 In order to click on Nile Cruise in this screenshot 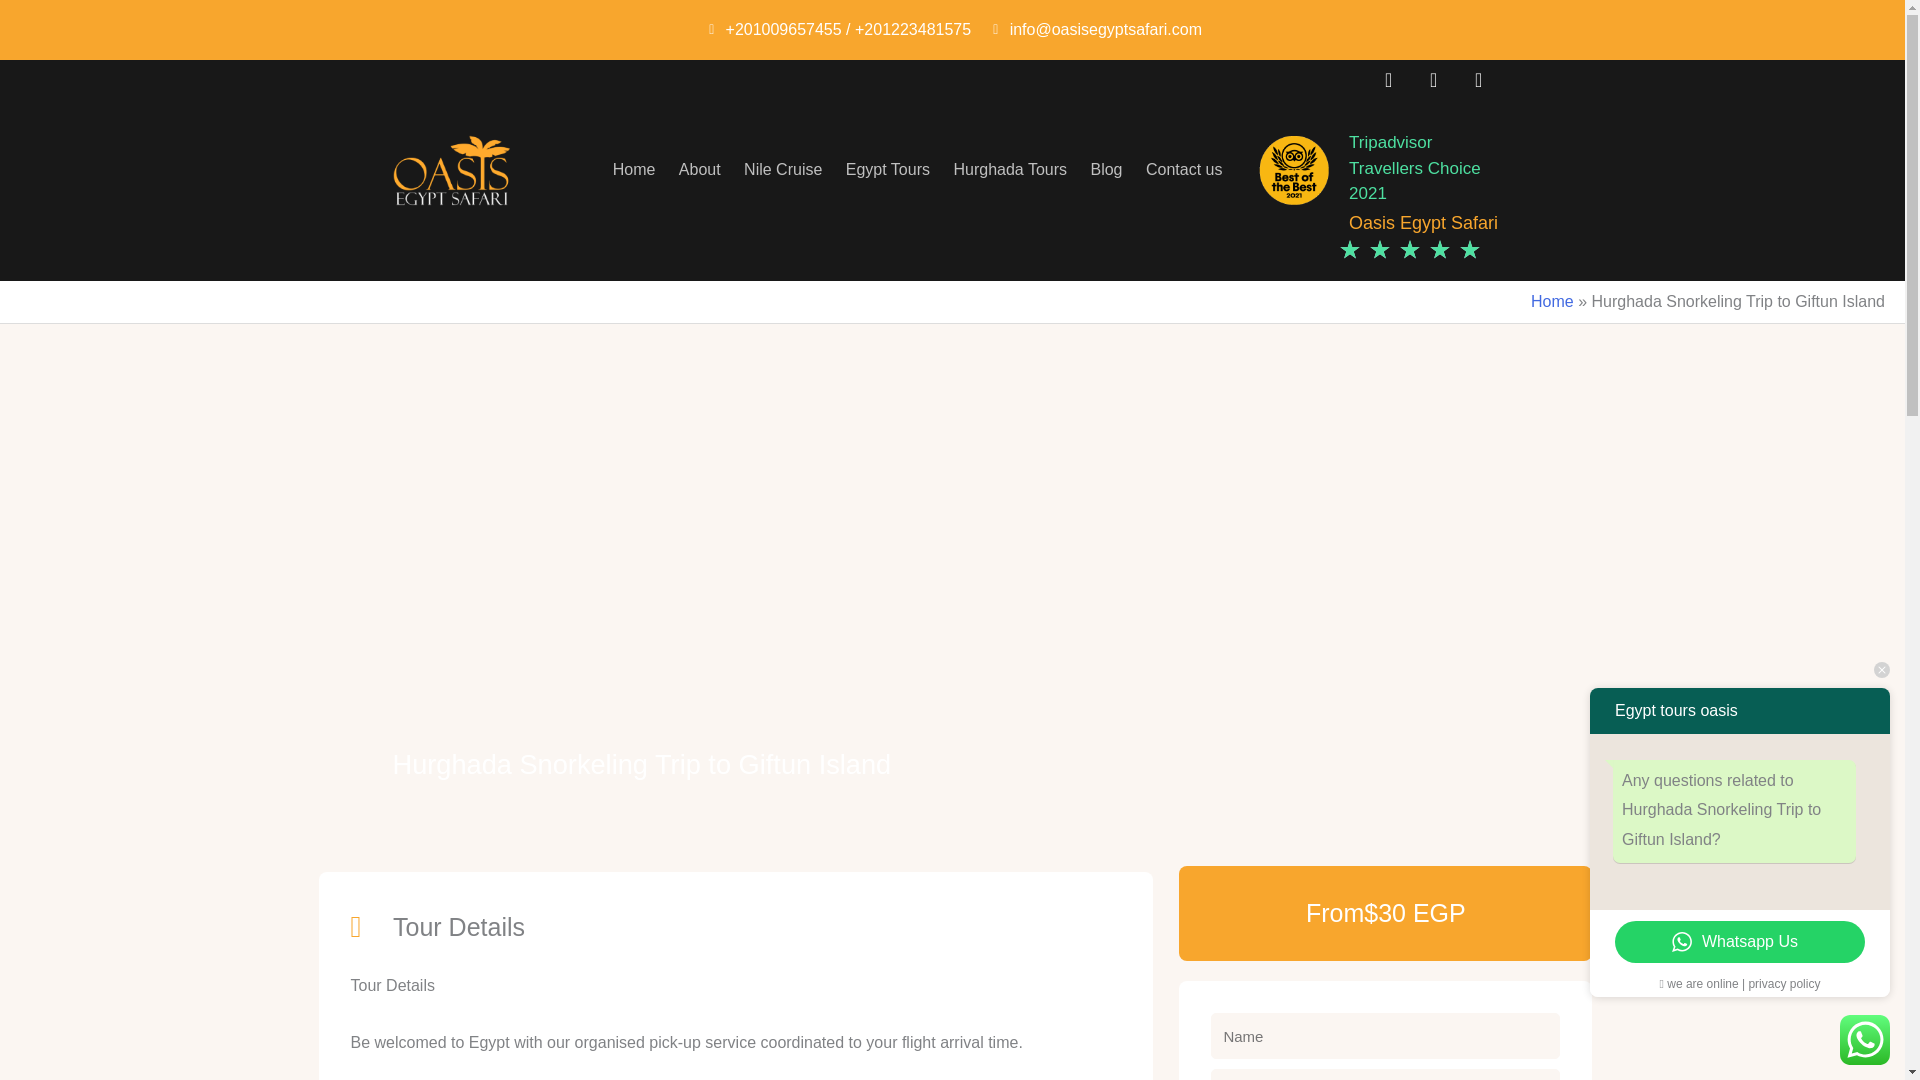, I will do `click(783, 170)`.